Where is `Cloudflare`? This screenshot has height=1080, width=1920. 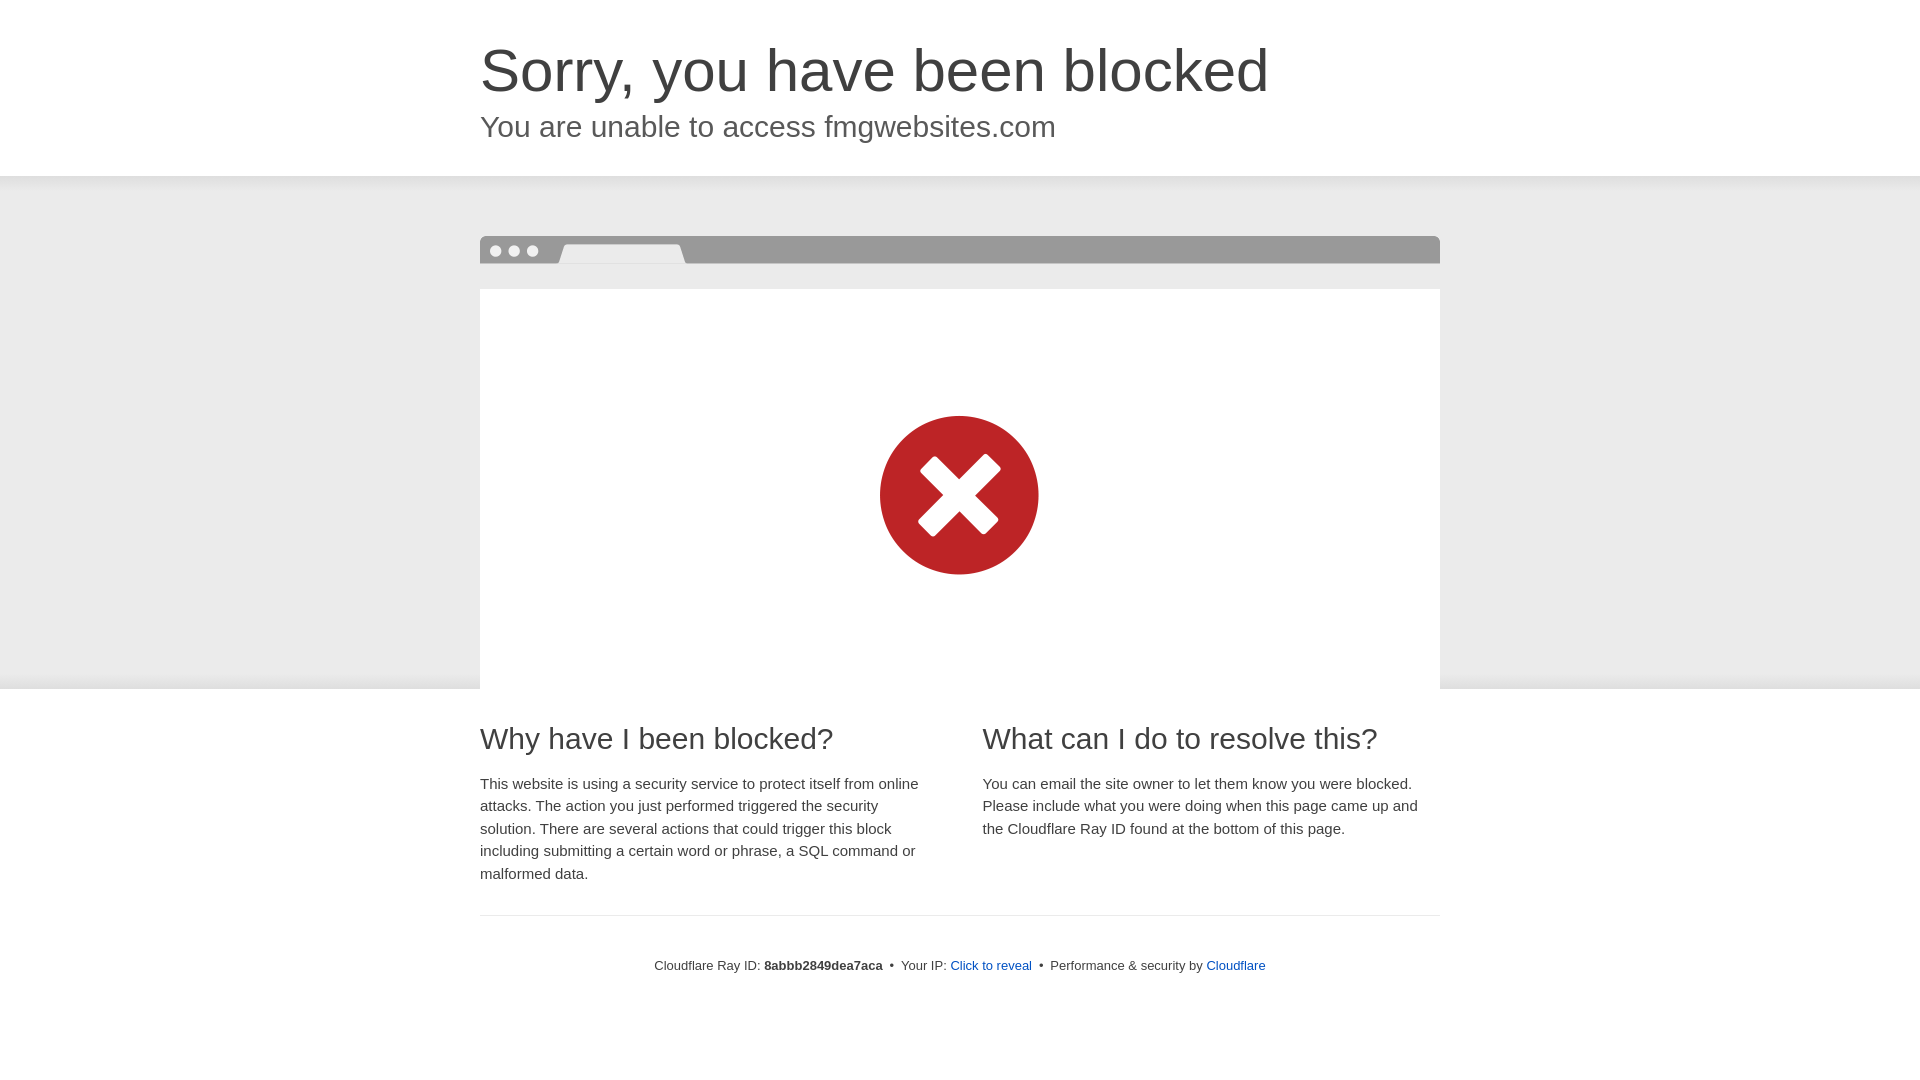 Cloudflare is located at coordinates (1235, 965).